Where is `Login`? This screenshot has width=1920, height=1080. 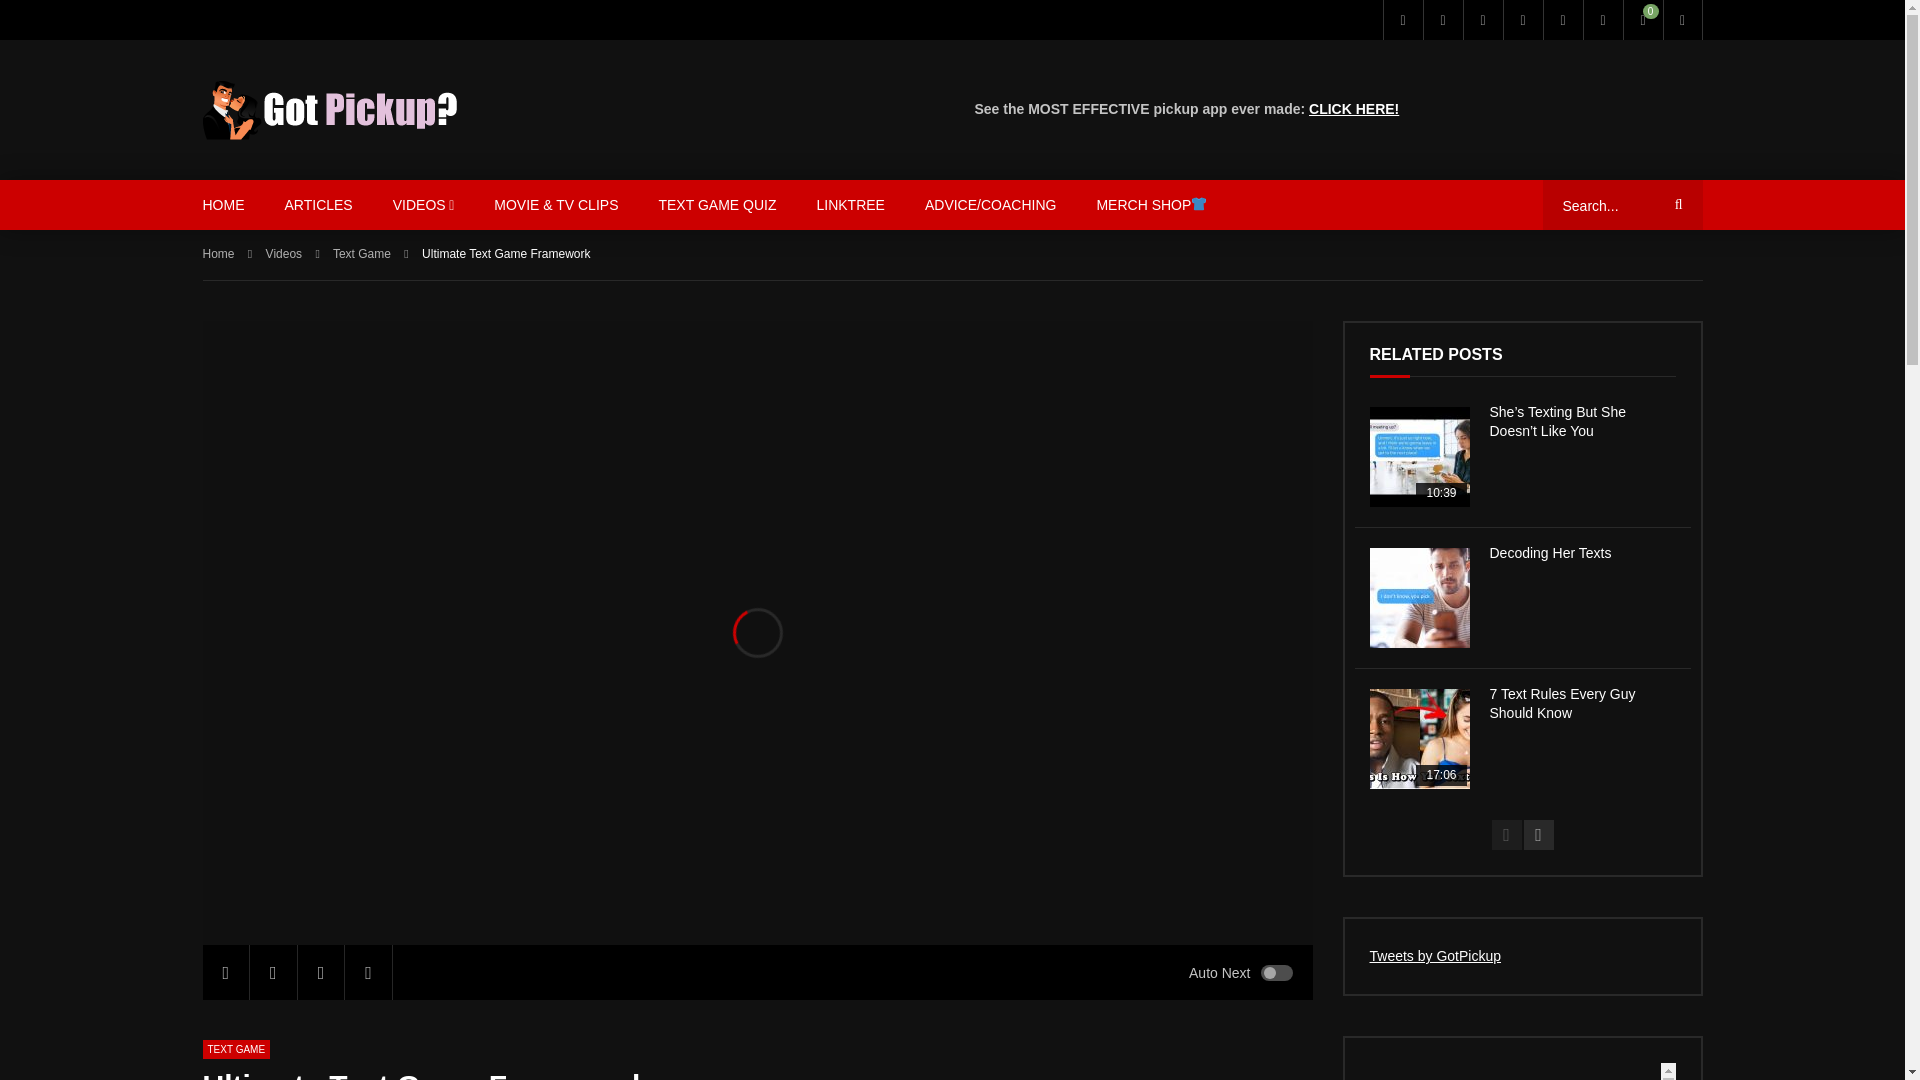 Login is located at coordinates (1682, 20).